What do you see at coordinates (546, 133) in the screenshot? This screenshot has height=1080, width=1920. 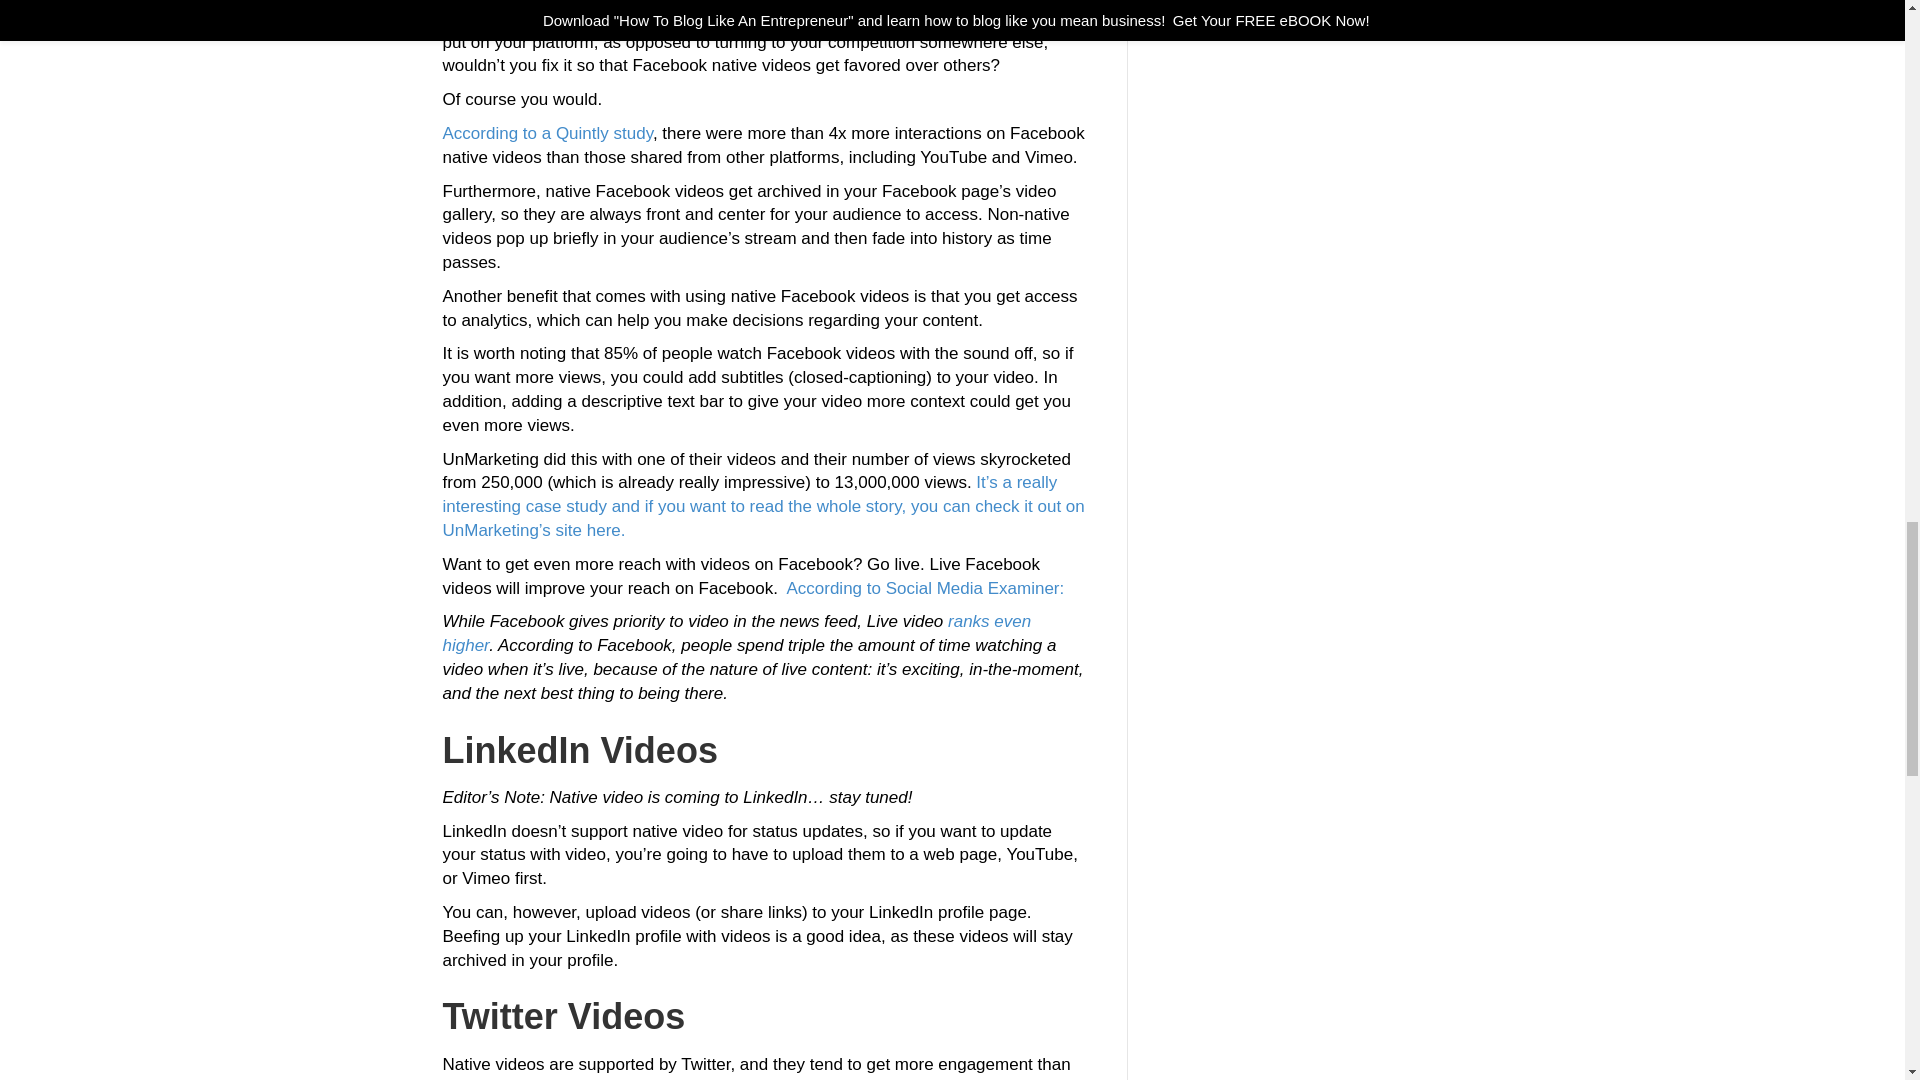 I see `According to a Quintly study` at bounding box center [546, 133].